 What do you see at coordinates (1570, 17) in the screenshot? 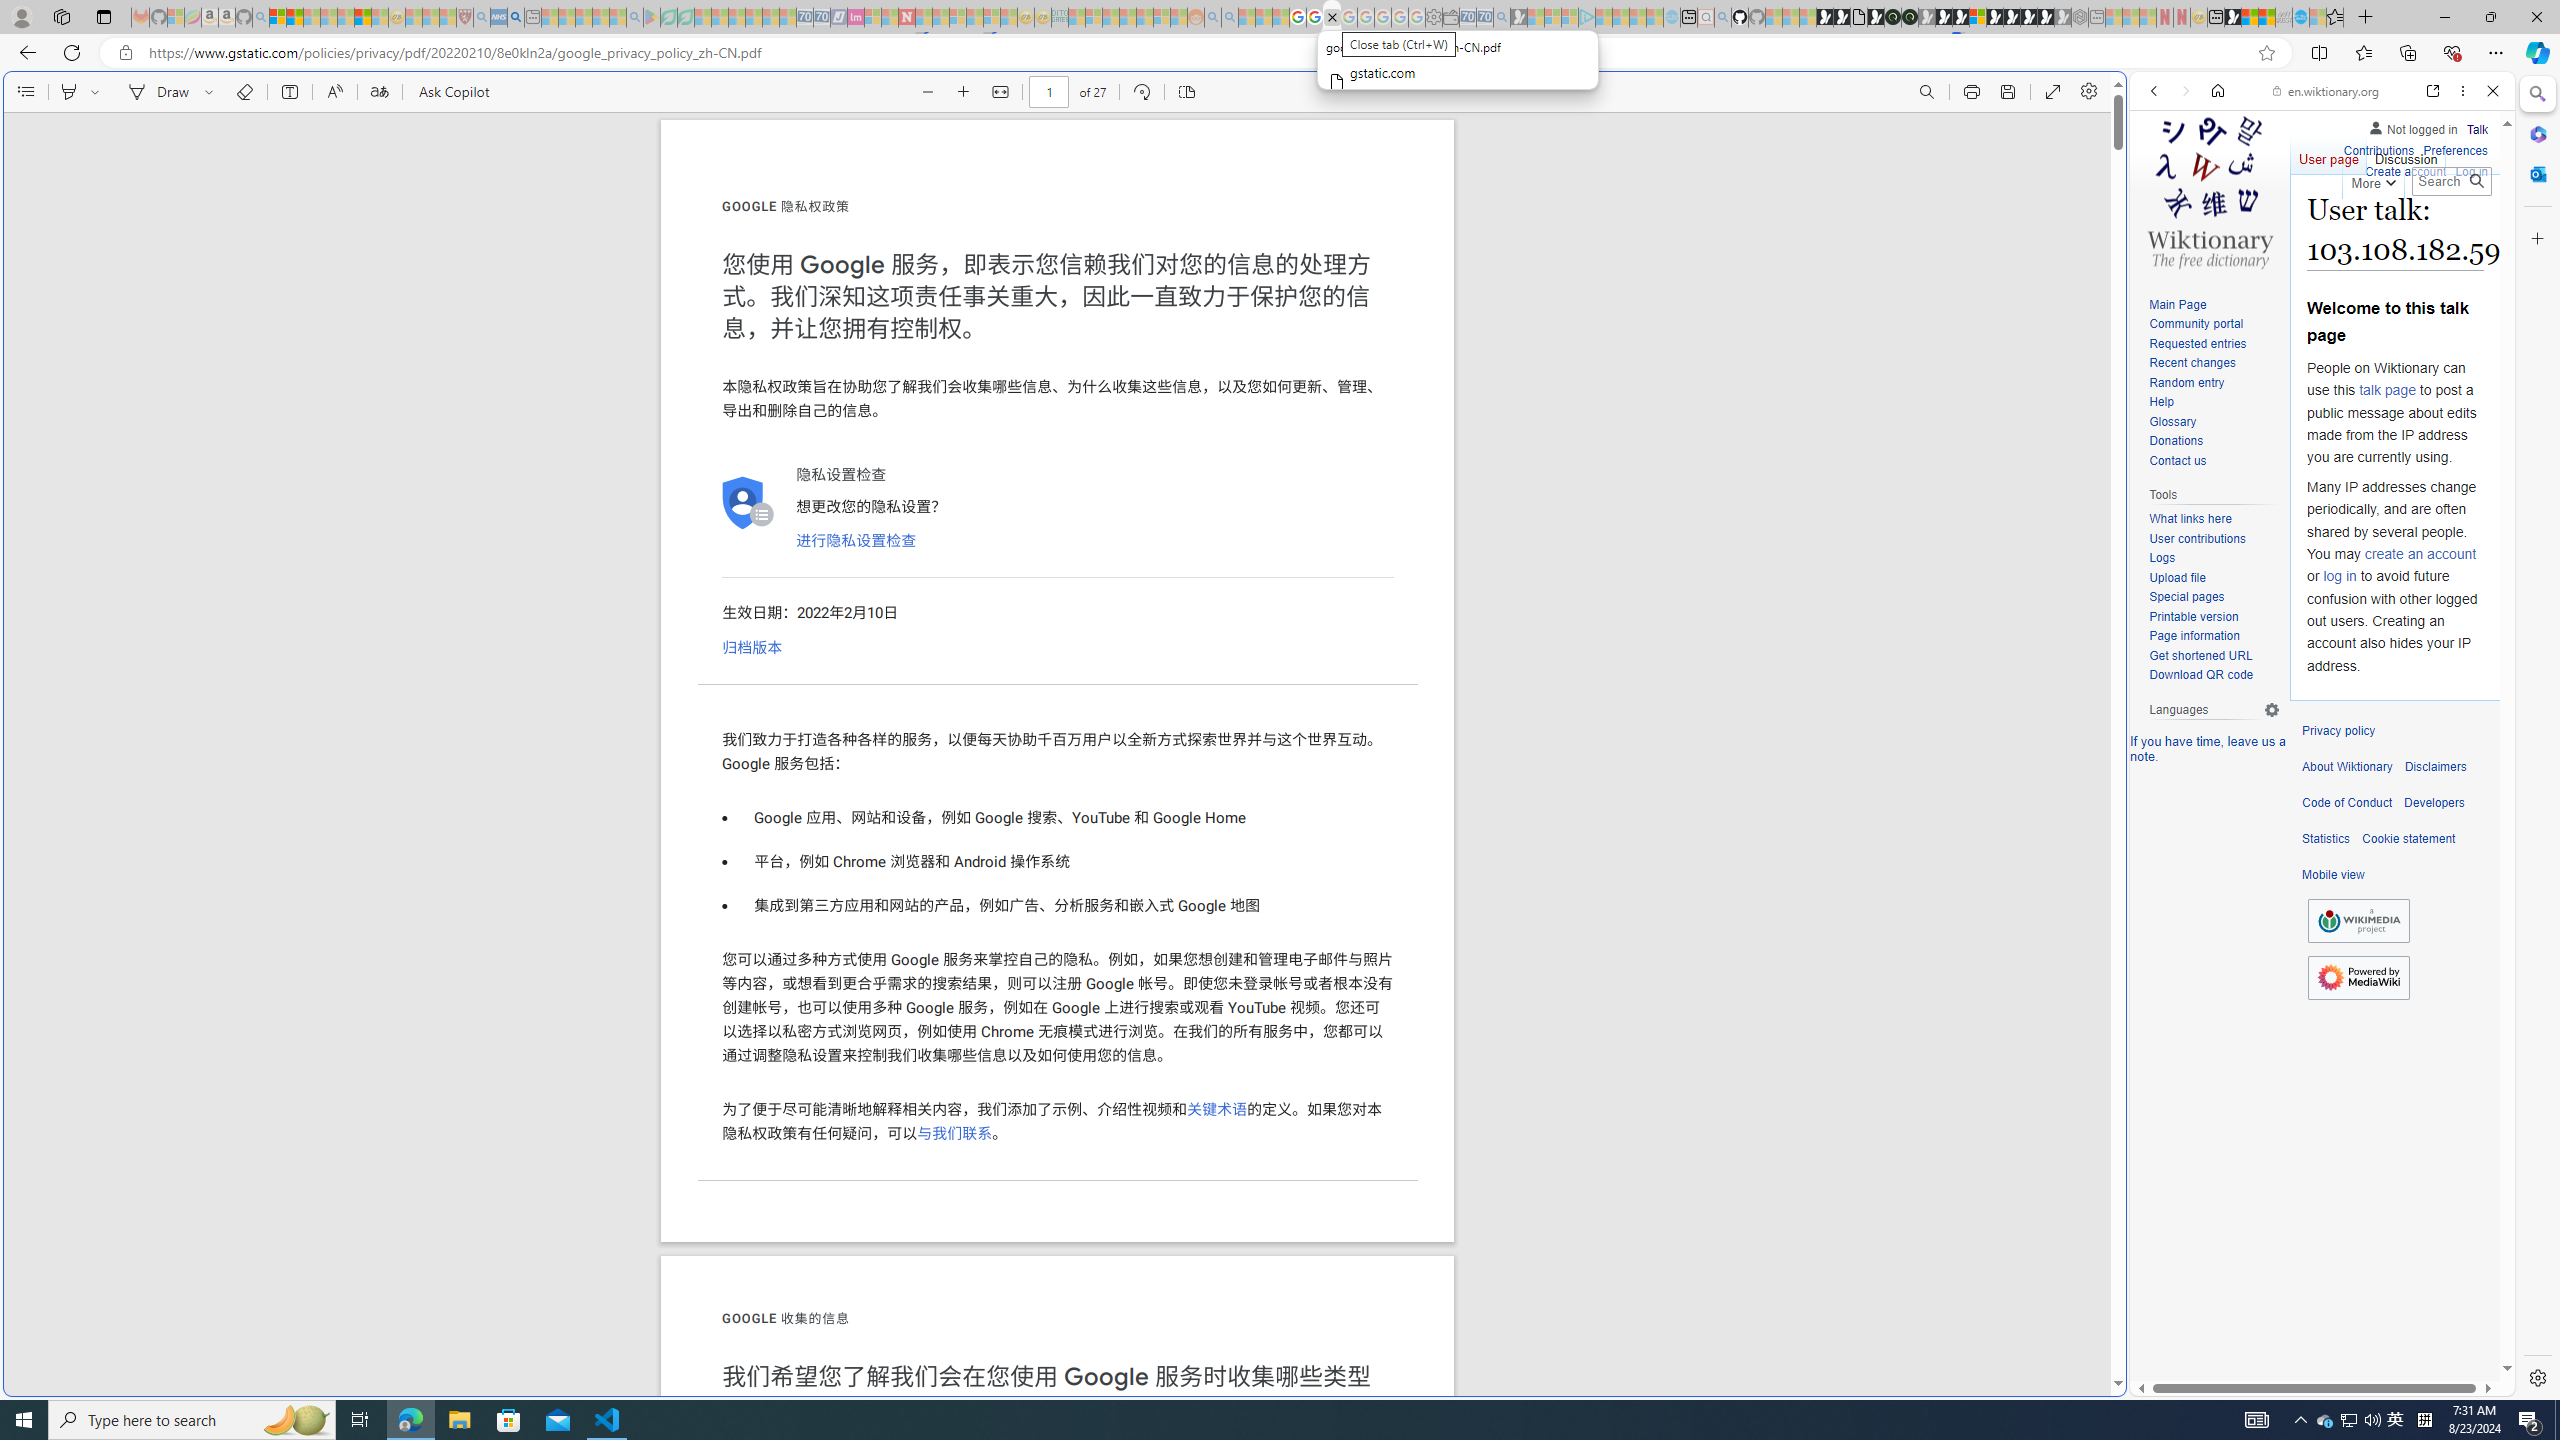
I see `Microsoft account | Privacy - Sleeping` at bounding box center [1570, 17].